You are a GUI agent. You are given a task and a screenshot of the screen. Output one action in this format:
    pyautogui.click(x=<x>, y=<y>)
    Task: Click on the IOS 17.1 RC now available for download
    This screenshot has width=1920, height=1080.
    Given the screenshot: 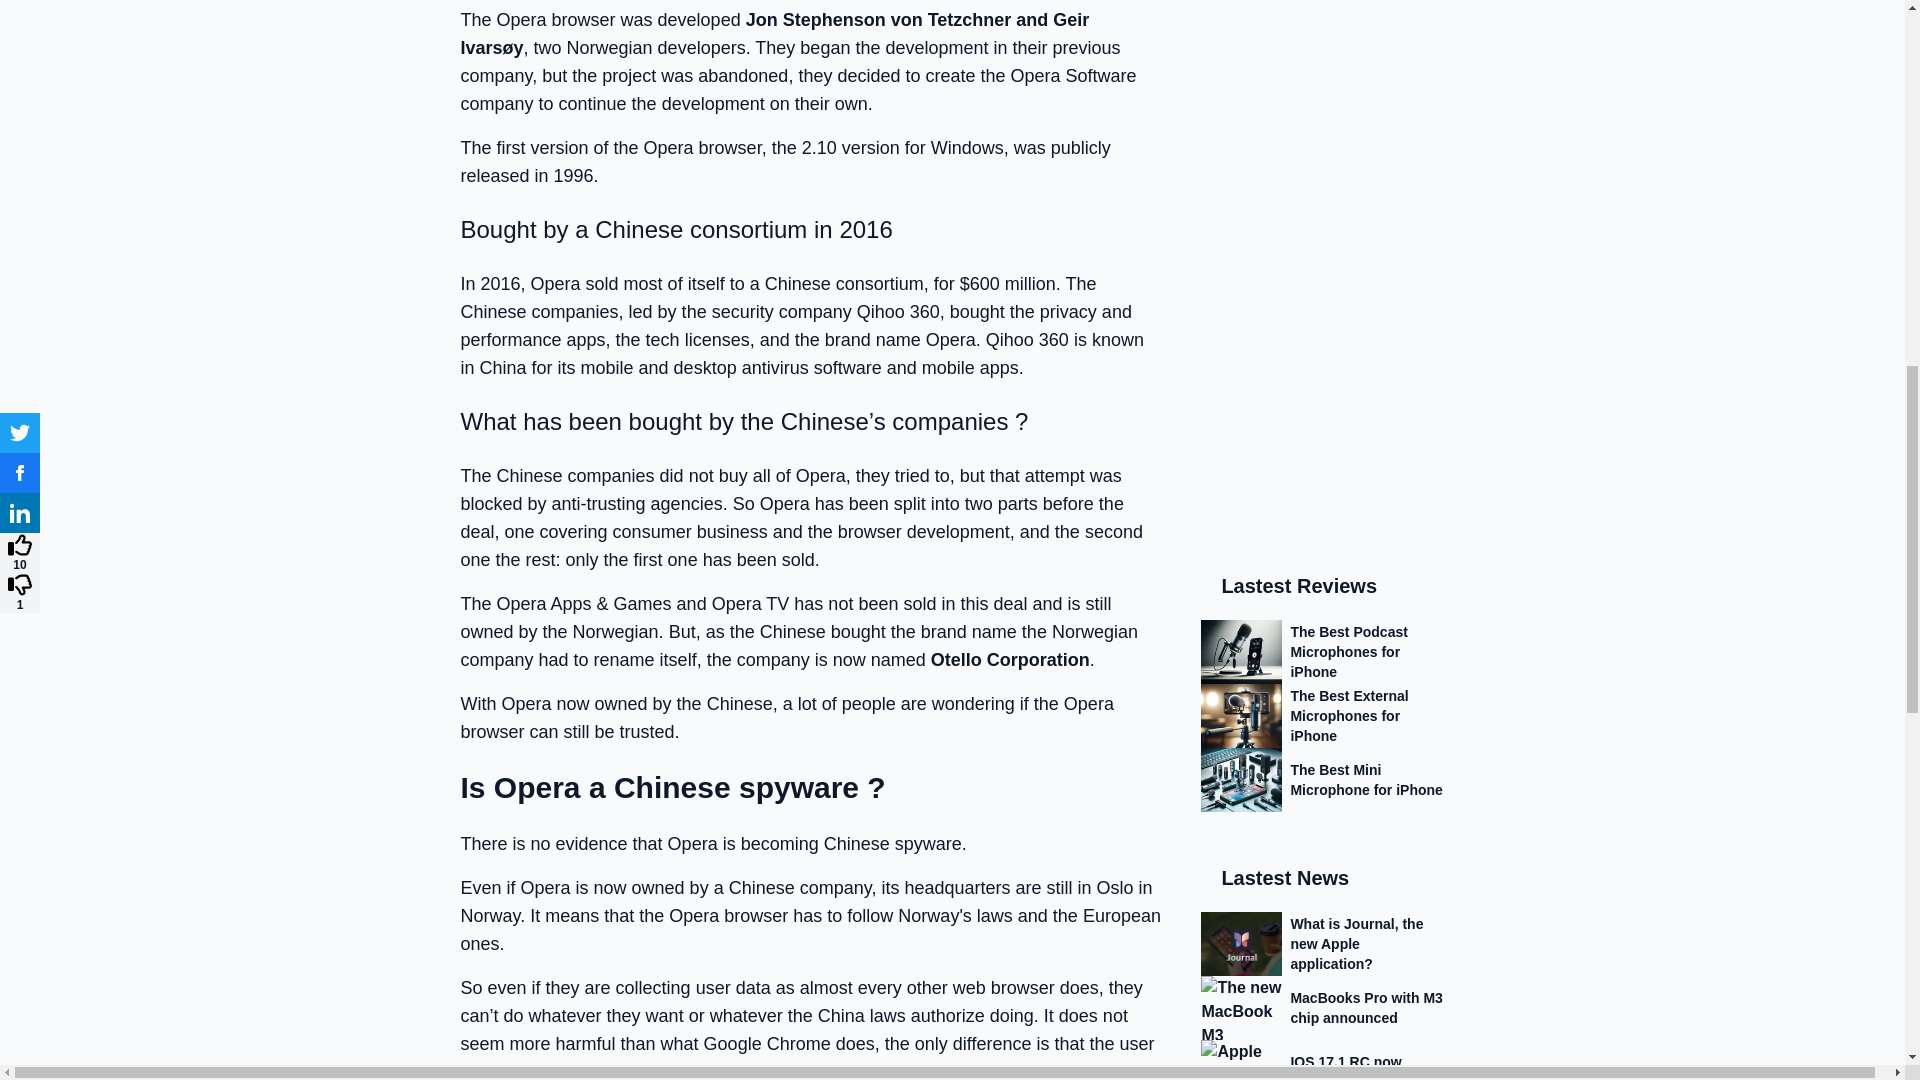 What is the action you would take?
    pyautogui.click(x=1322, y=410)
    